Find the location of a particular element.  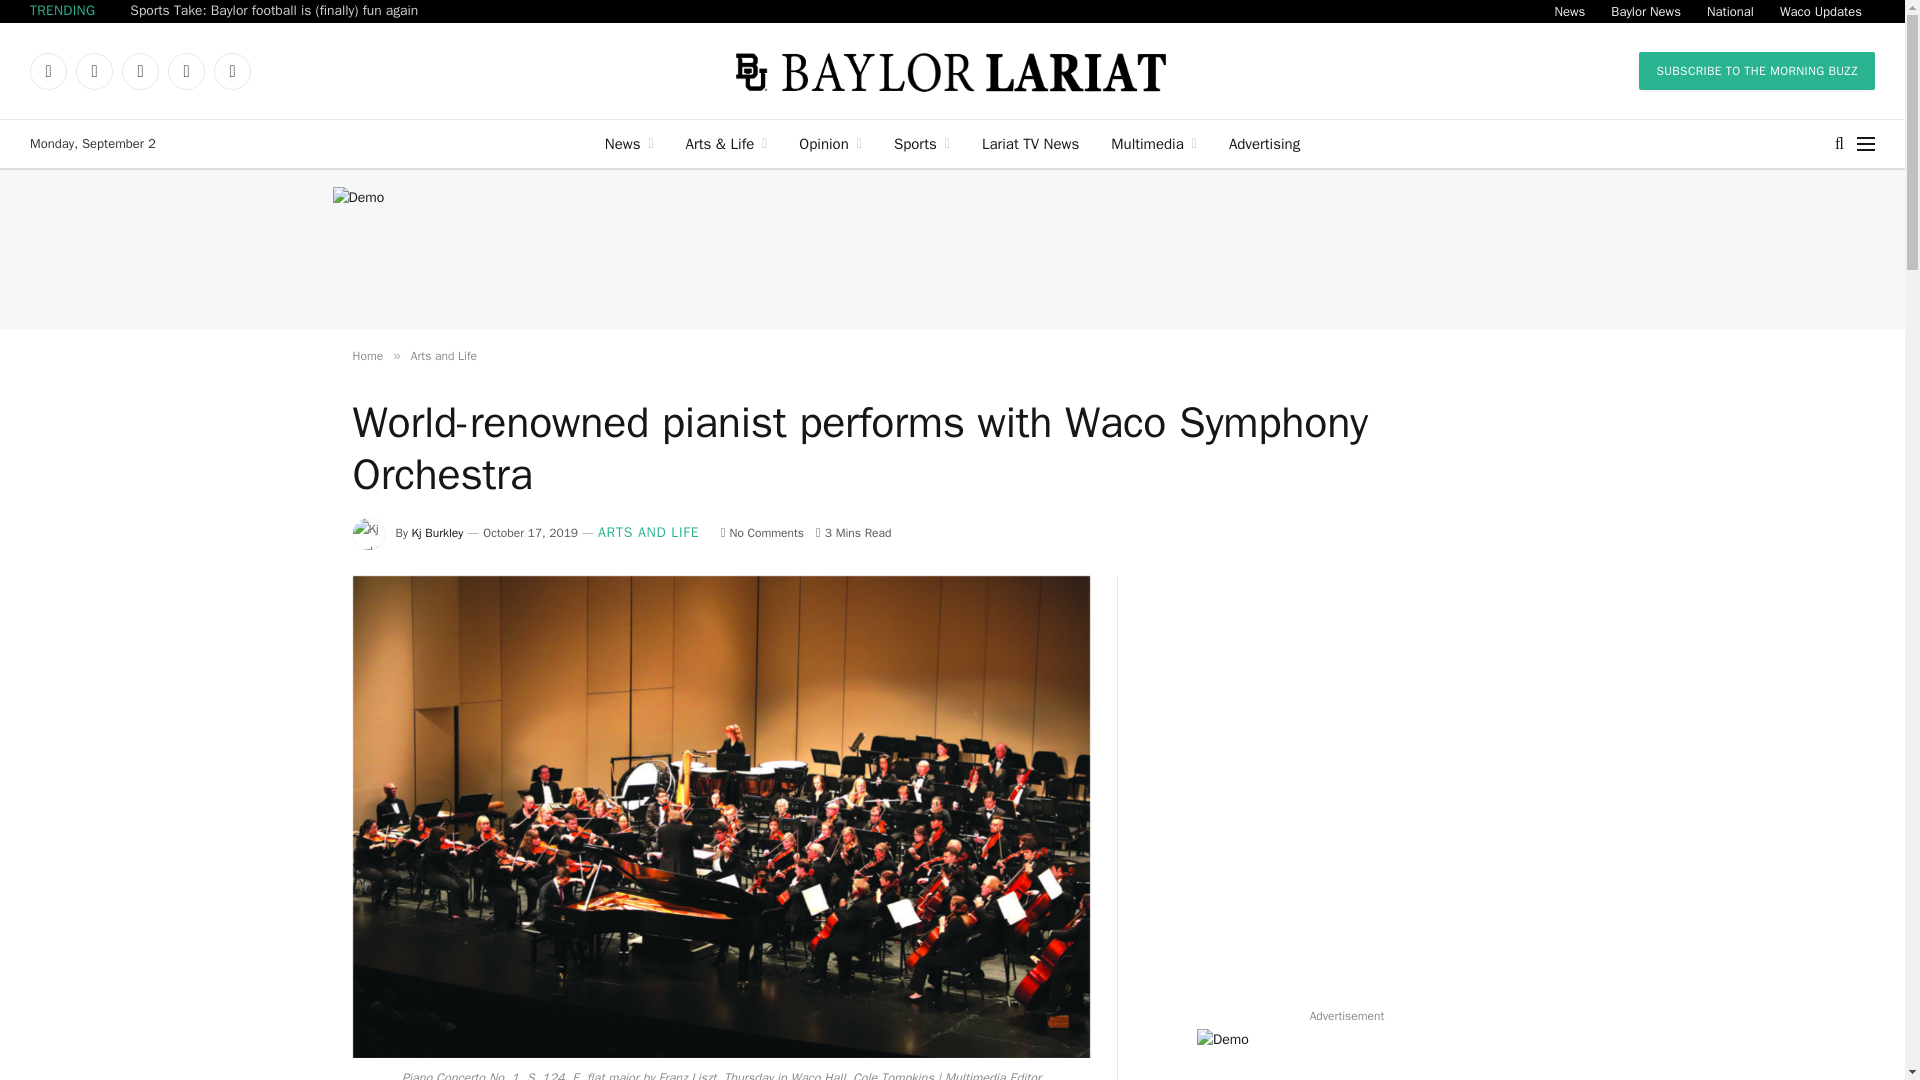

News is located at coordinates (630, 144).